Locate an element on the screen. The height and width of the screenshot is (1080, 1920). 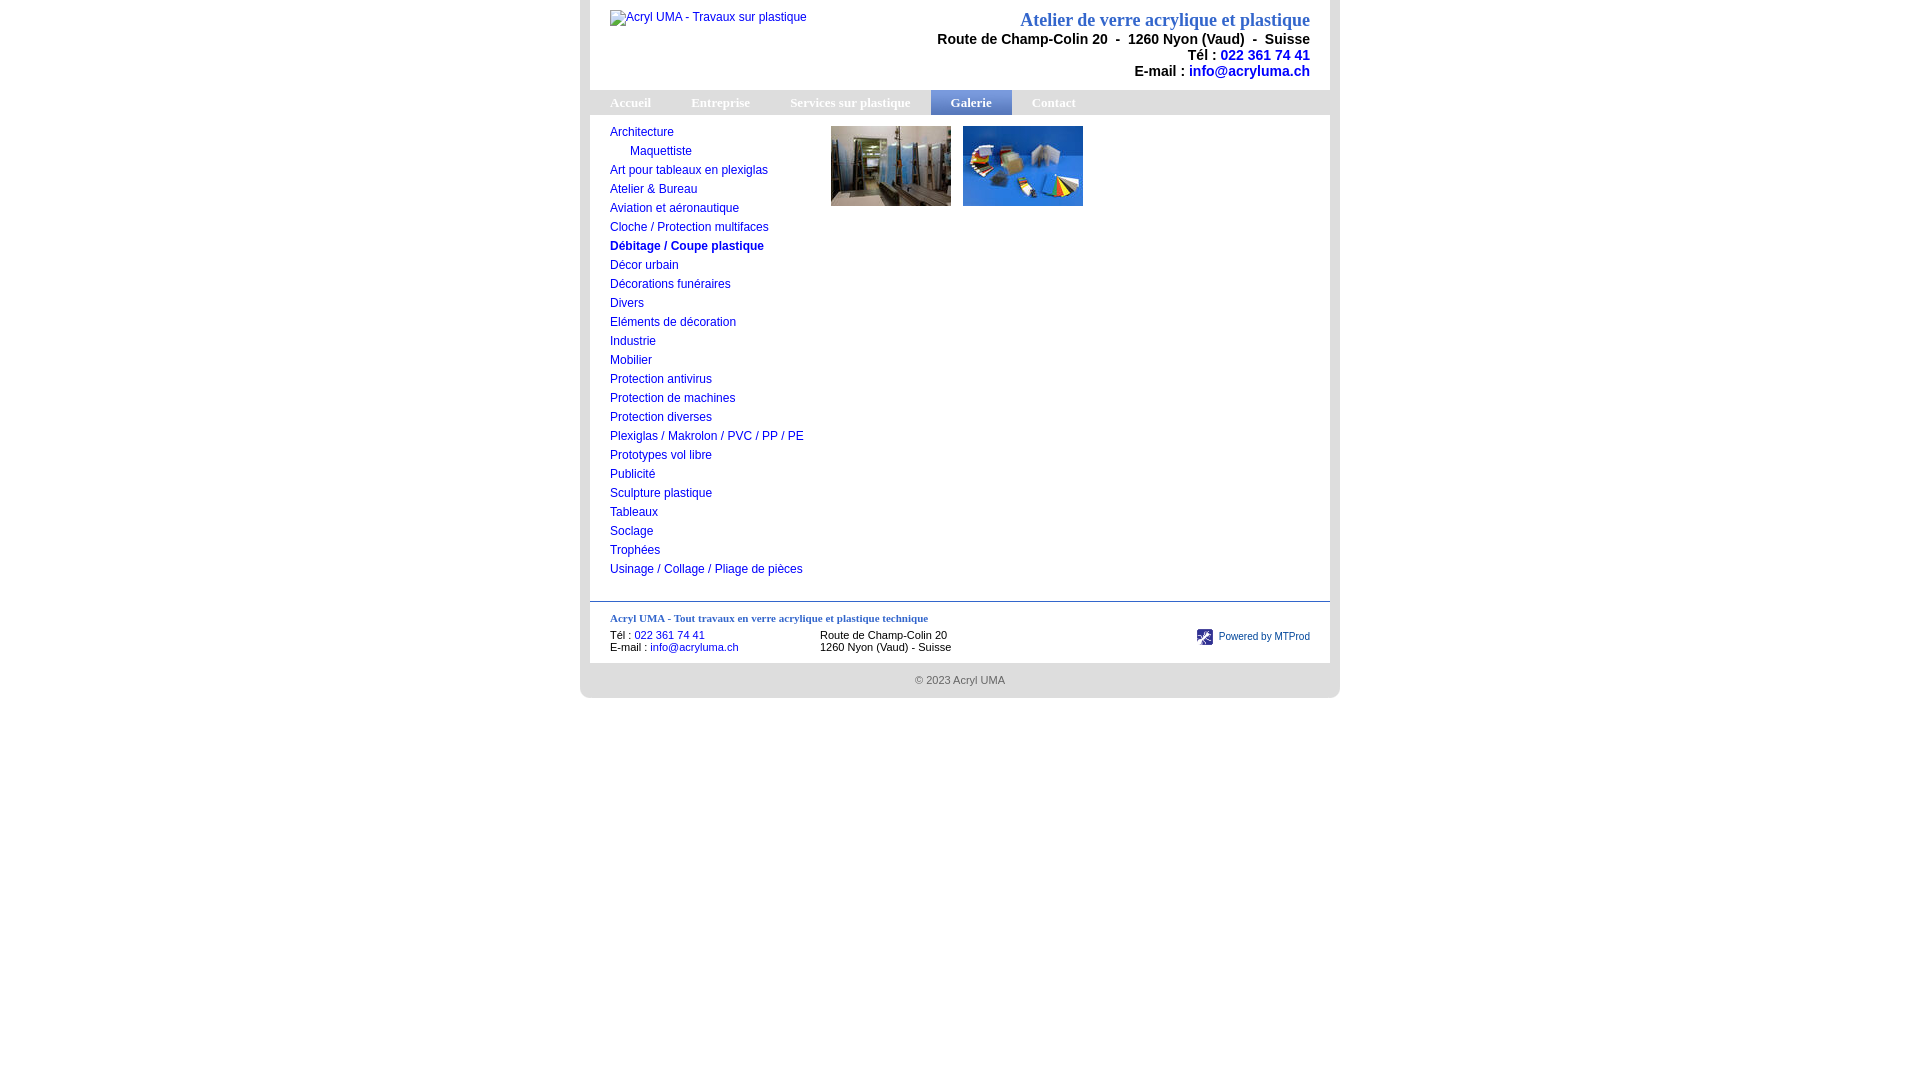
Atelier & Bureau is located at coordinates (654, 189).